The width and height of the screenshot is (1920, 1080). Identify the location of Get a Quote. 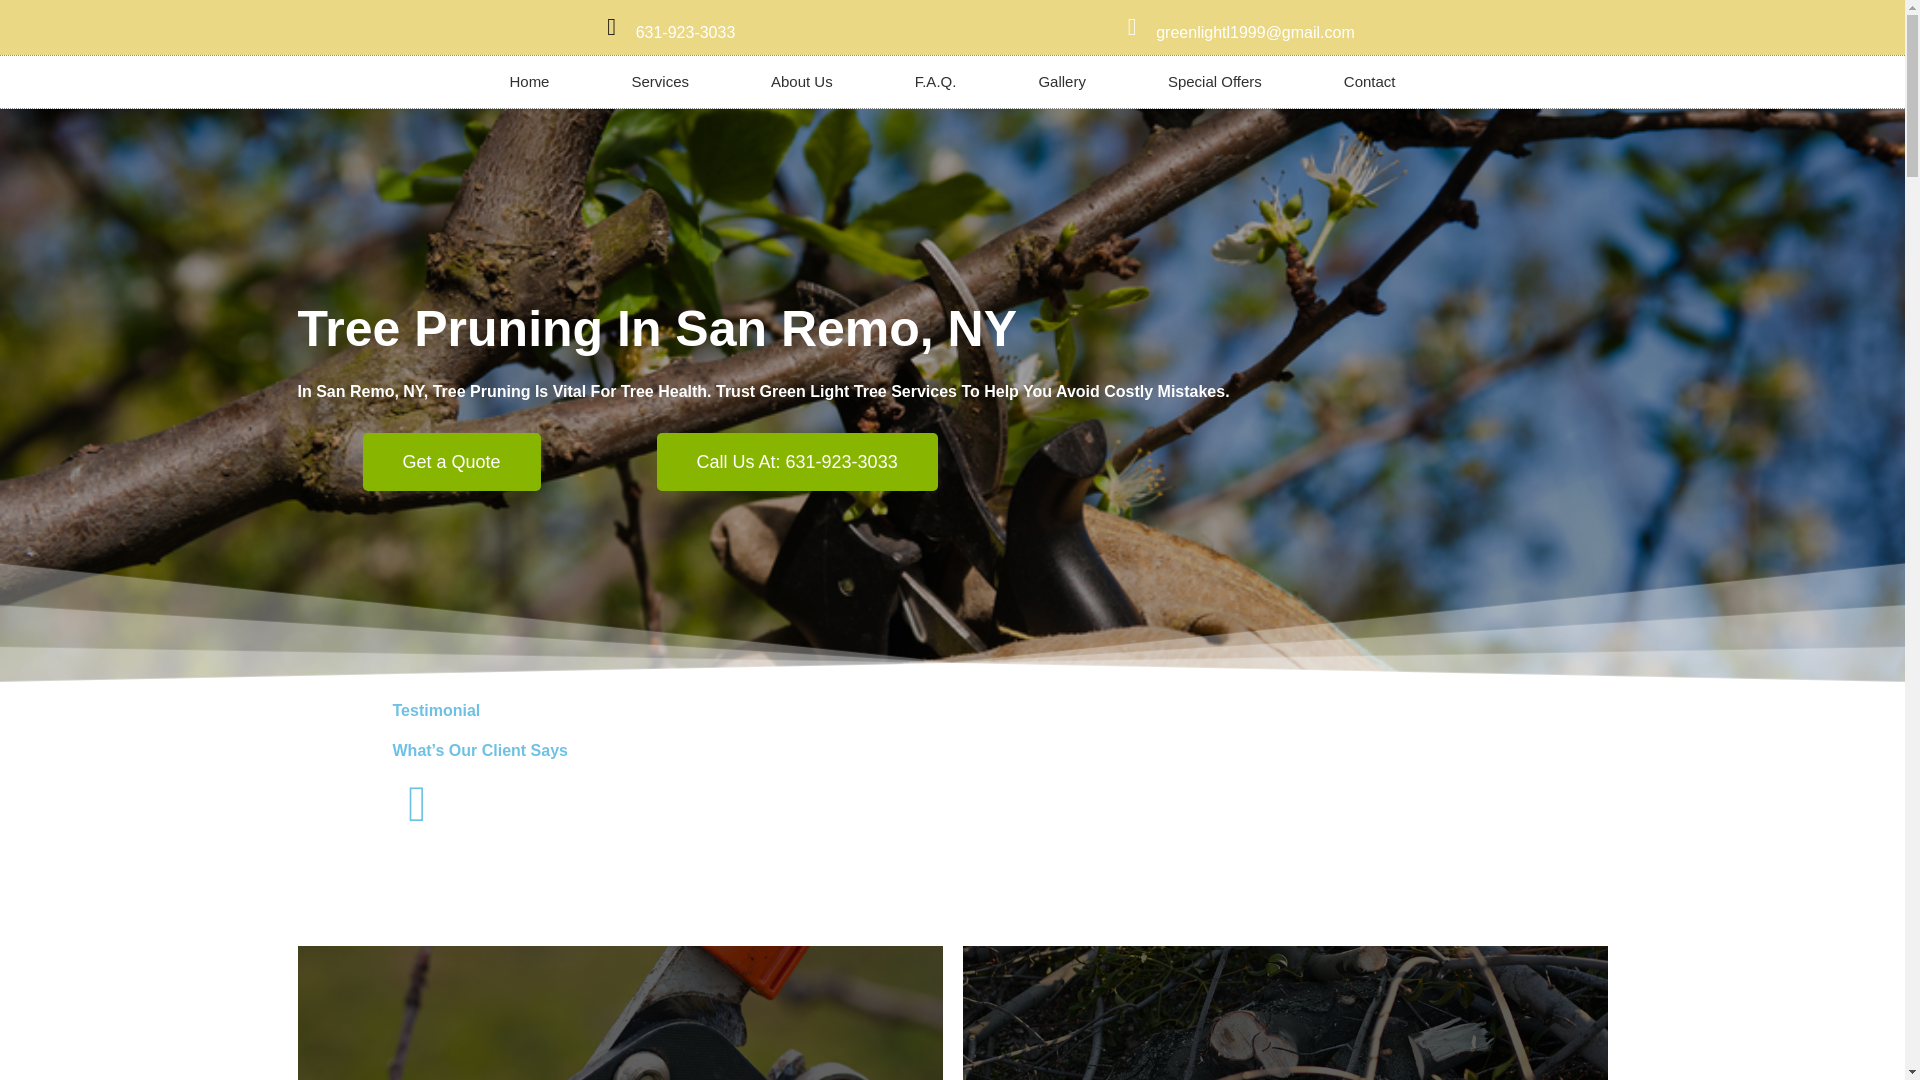
(456, 462).